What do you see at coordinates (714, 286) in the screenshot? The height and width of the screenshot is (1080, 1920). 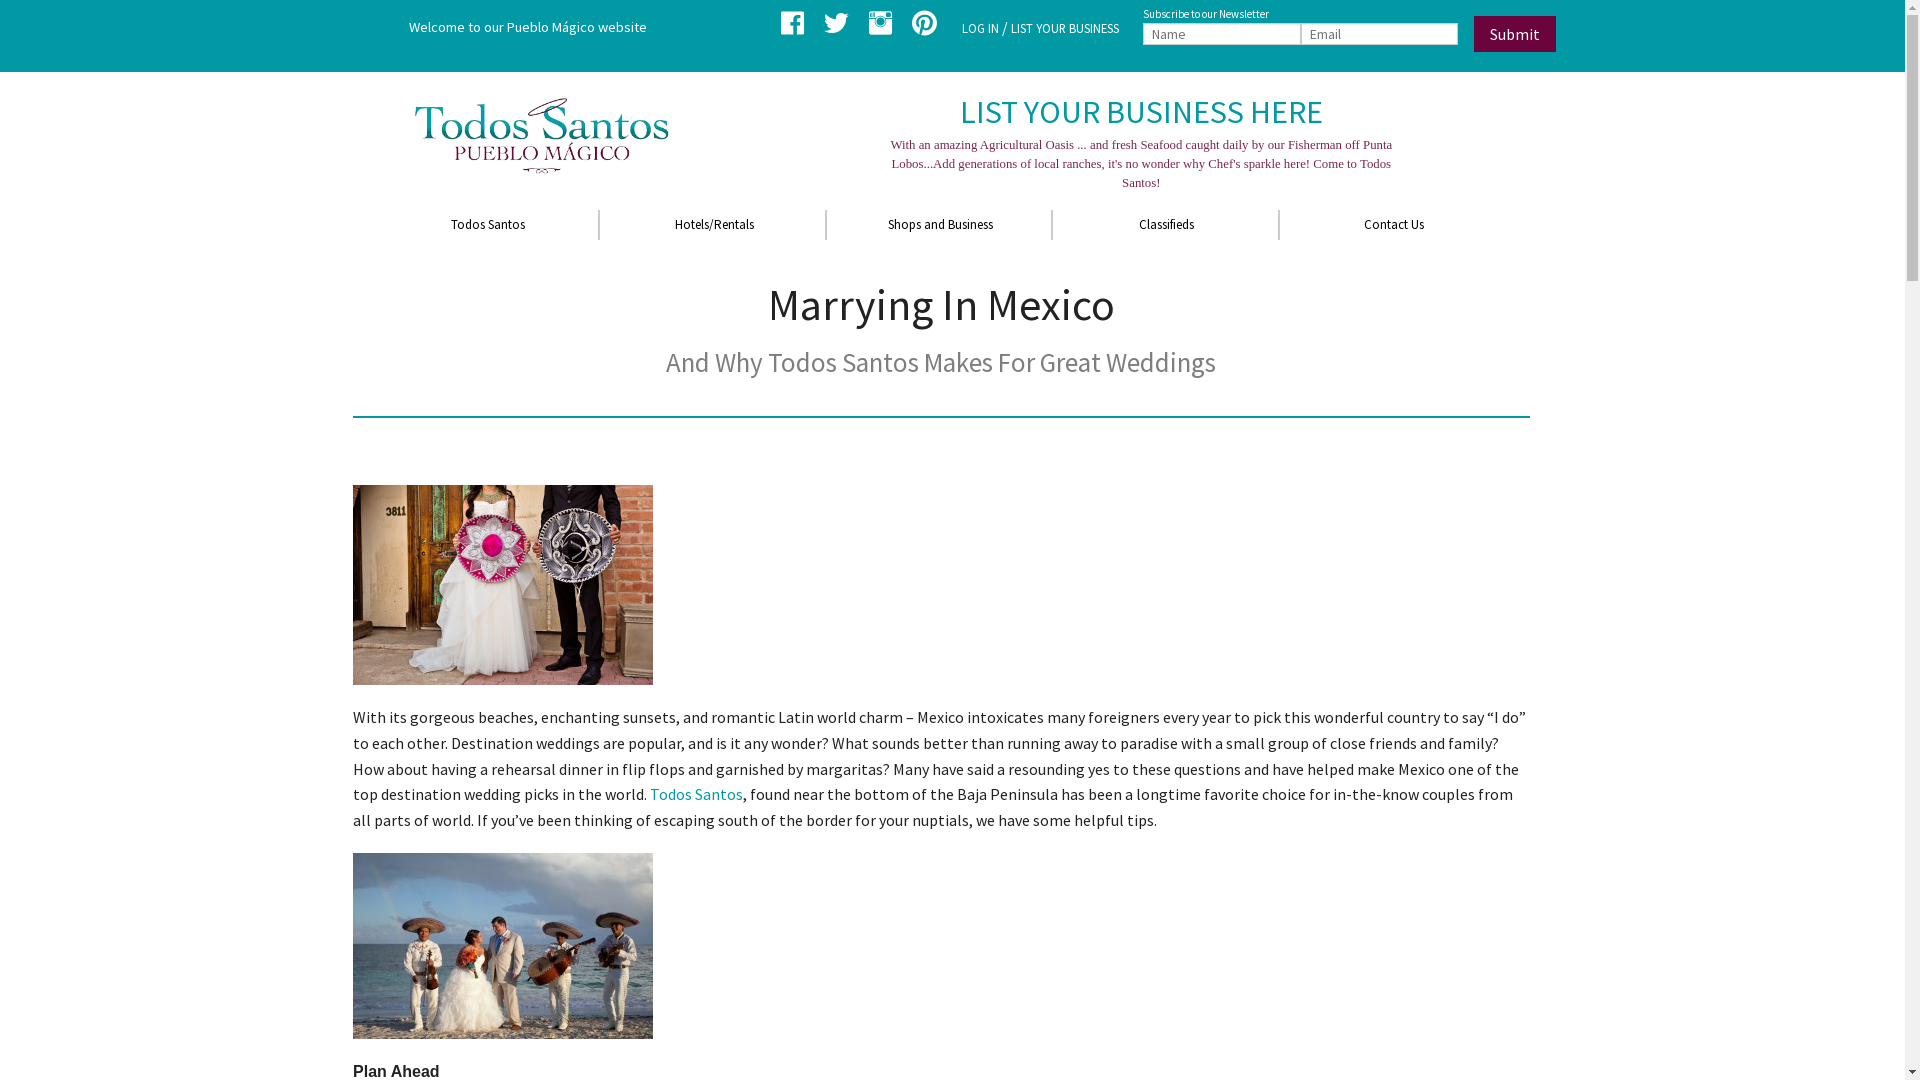 I see `Vacation Rentals` at bounding box center [714, 286].